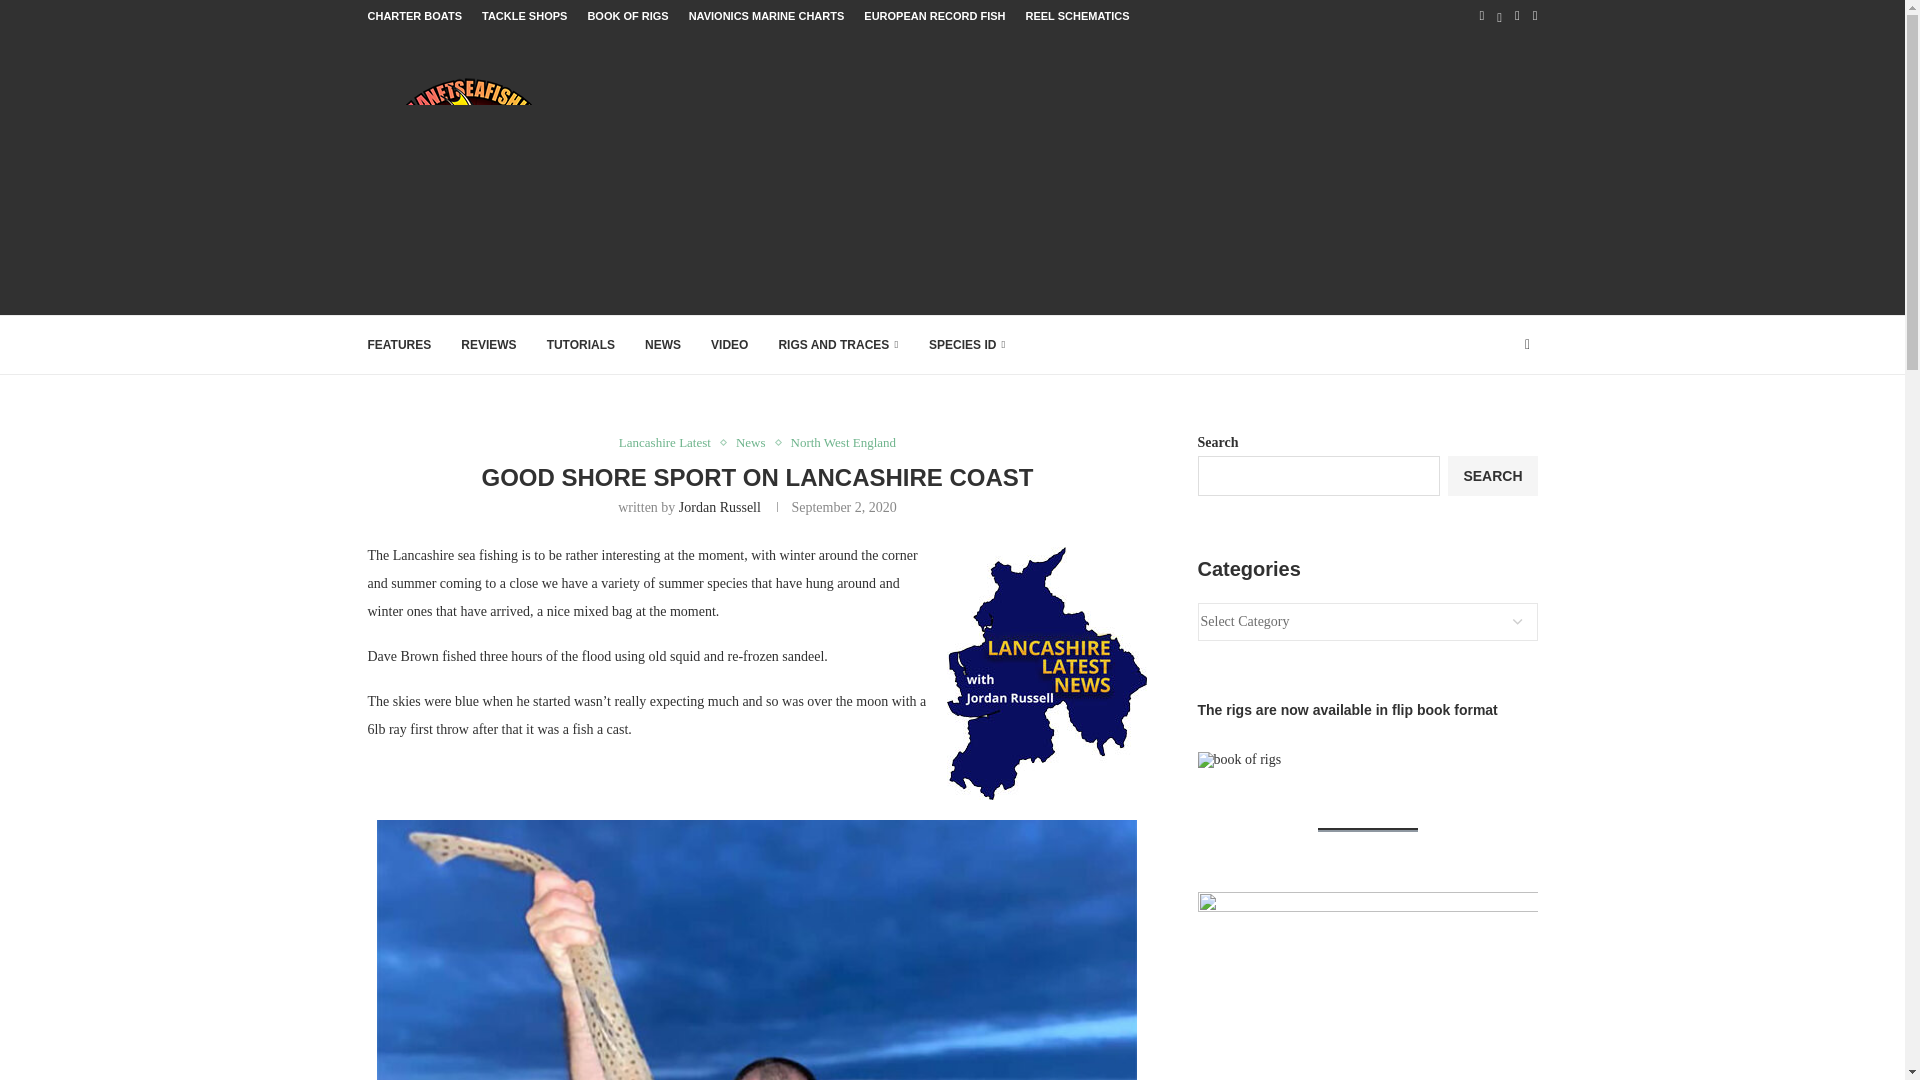 This screenshot has width=1920, height=1080. Describe the element at coordinates (415, 16) in the screenshot. I see `CHARTER BOATS` at that location.